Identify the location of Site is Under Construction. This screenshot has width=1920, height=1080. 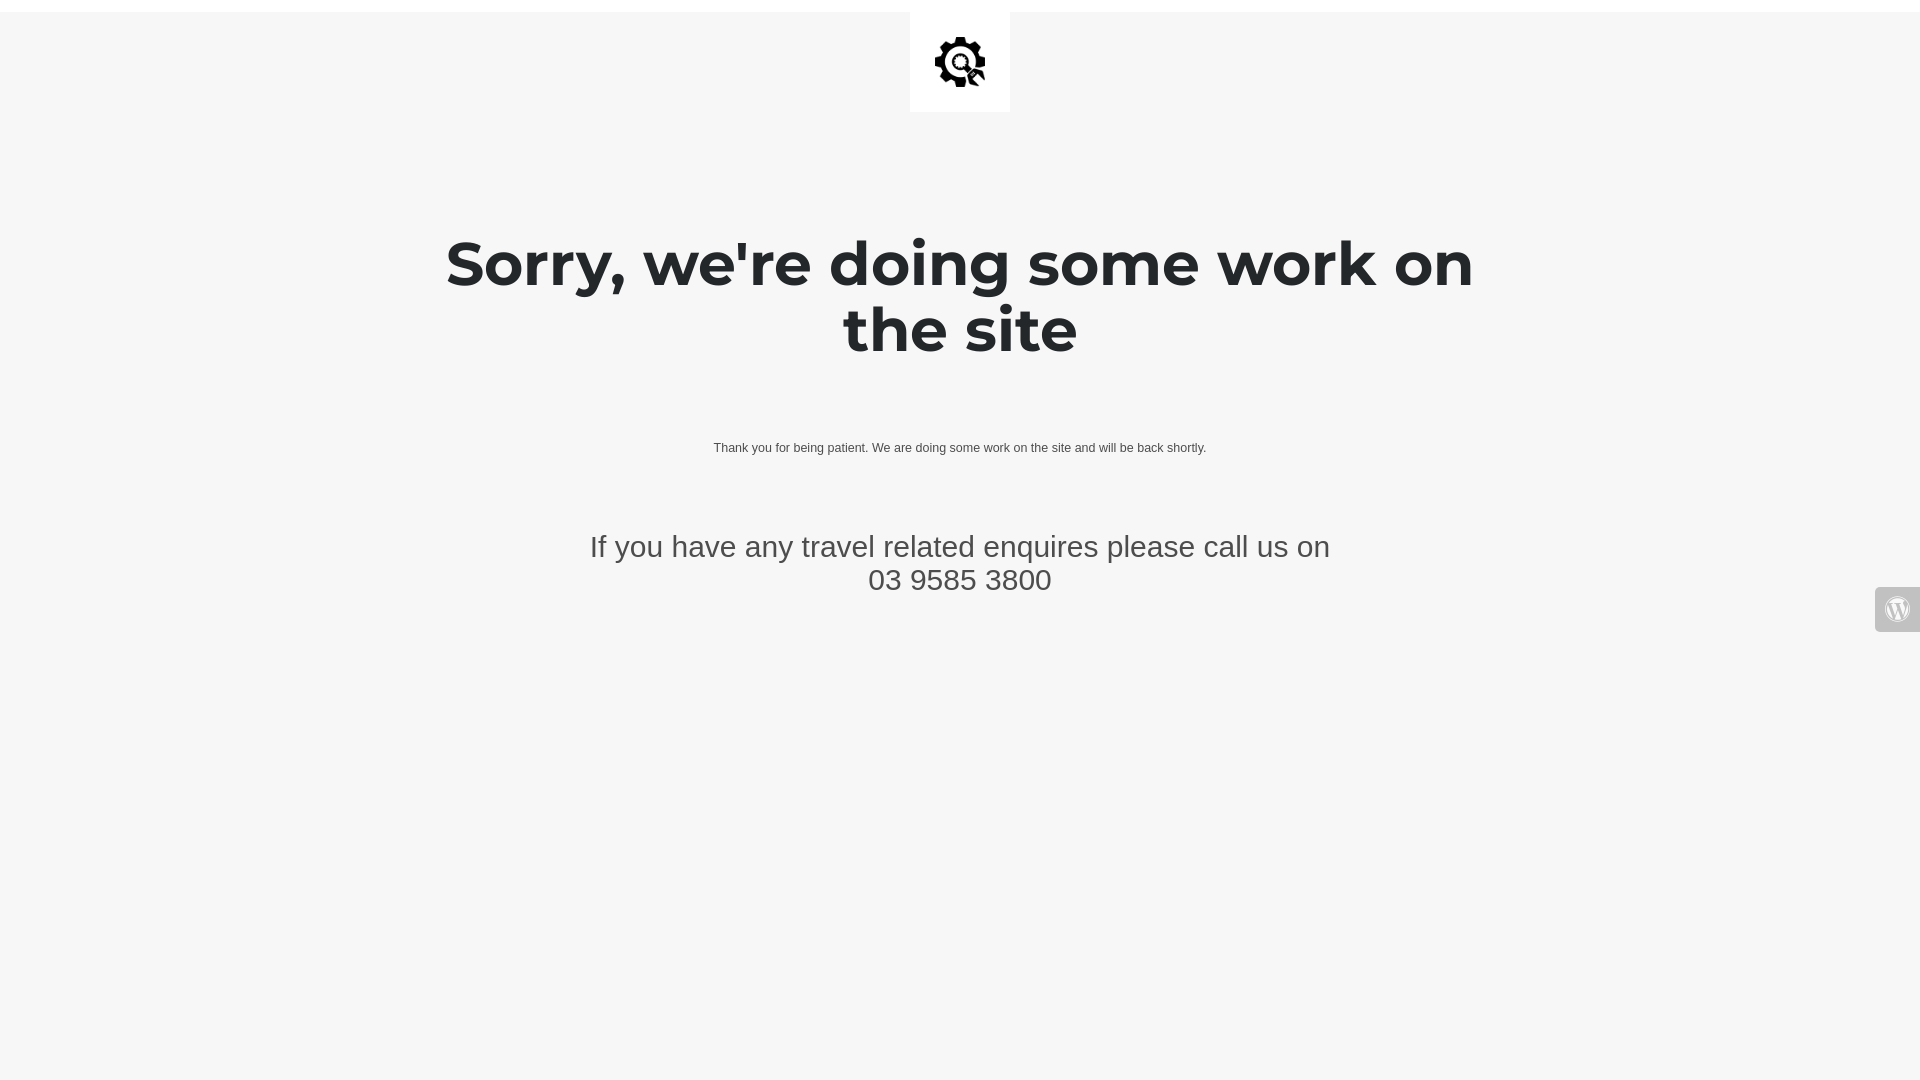
(960, 62).